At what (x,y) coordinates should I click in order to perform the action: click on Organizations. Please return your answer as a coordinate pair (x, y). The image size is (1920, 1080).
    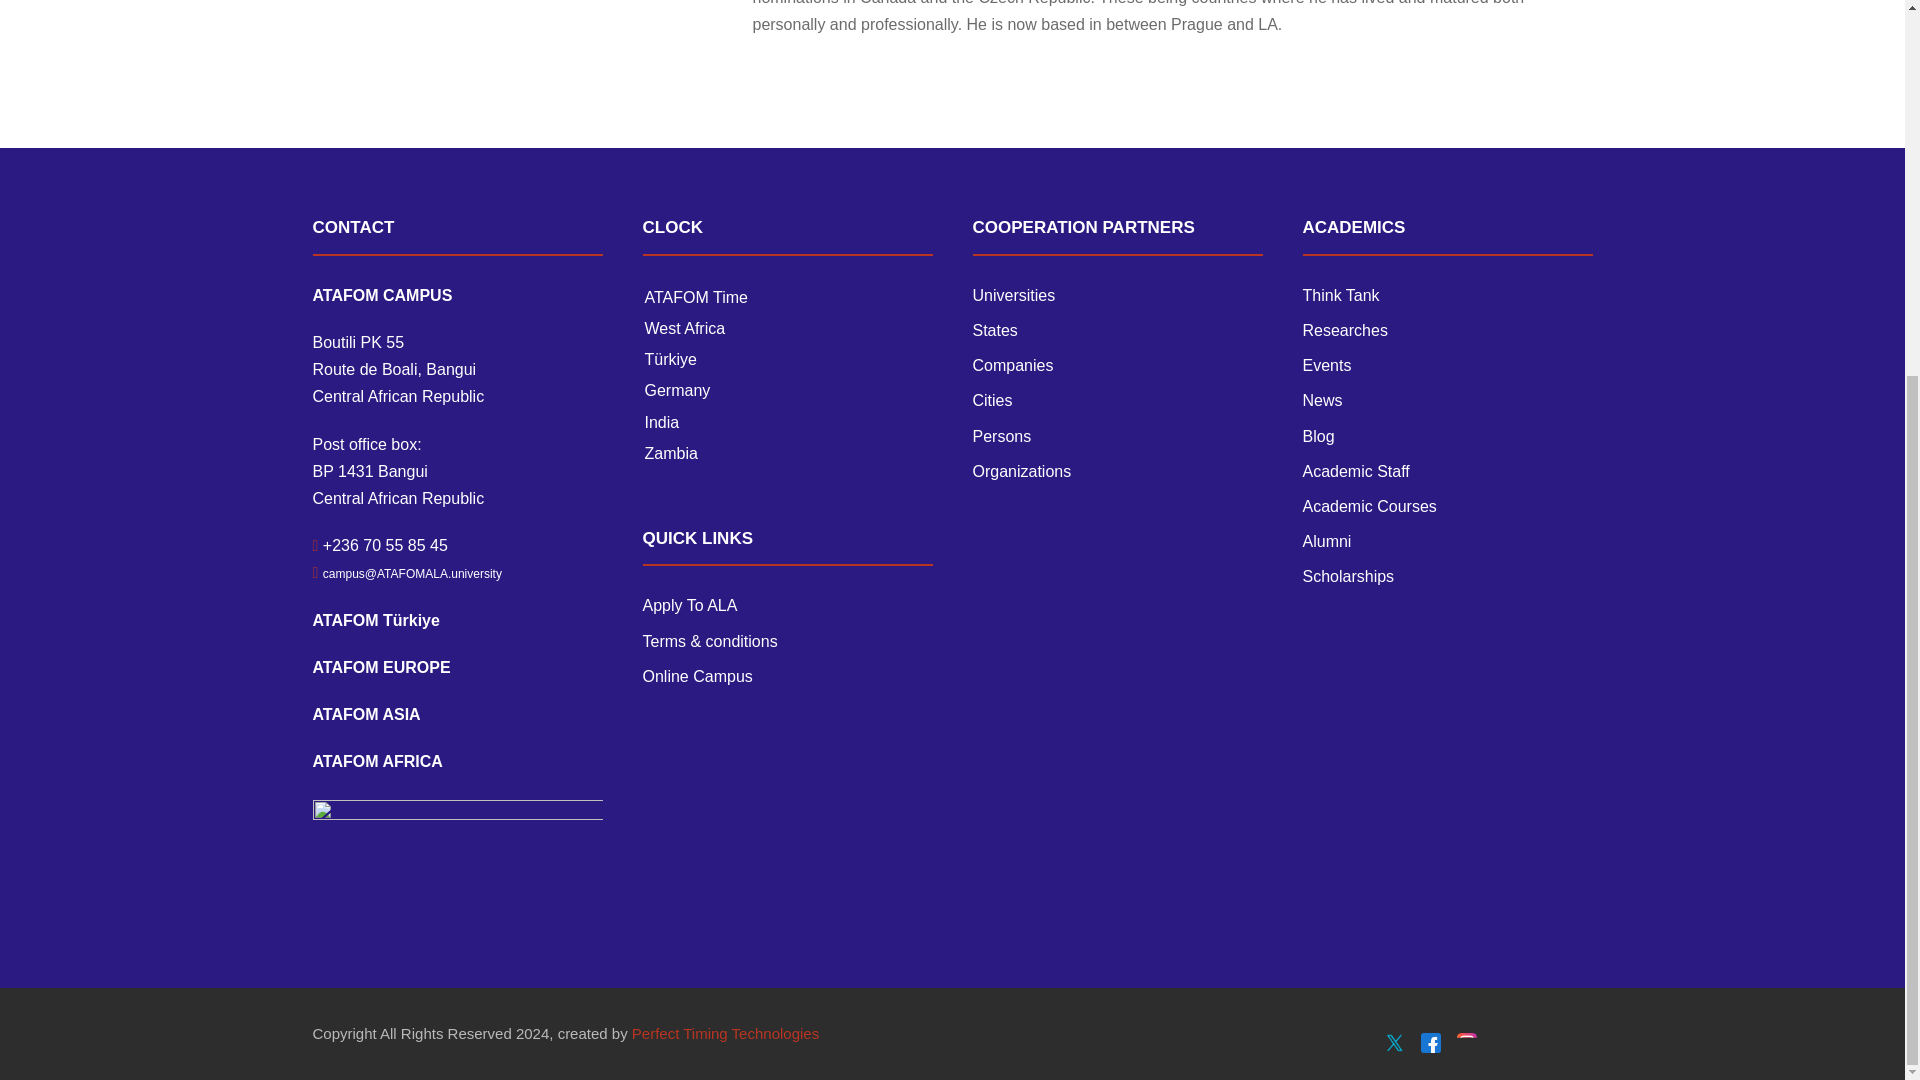
    Looking at the image, I should click on (1021, 471).